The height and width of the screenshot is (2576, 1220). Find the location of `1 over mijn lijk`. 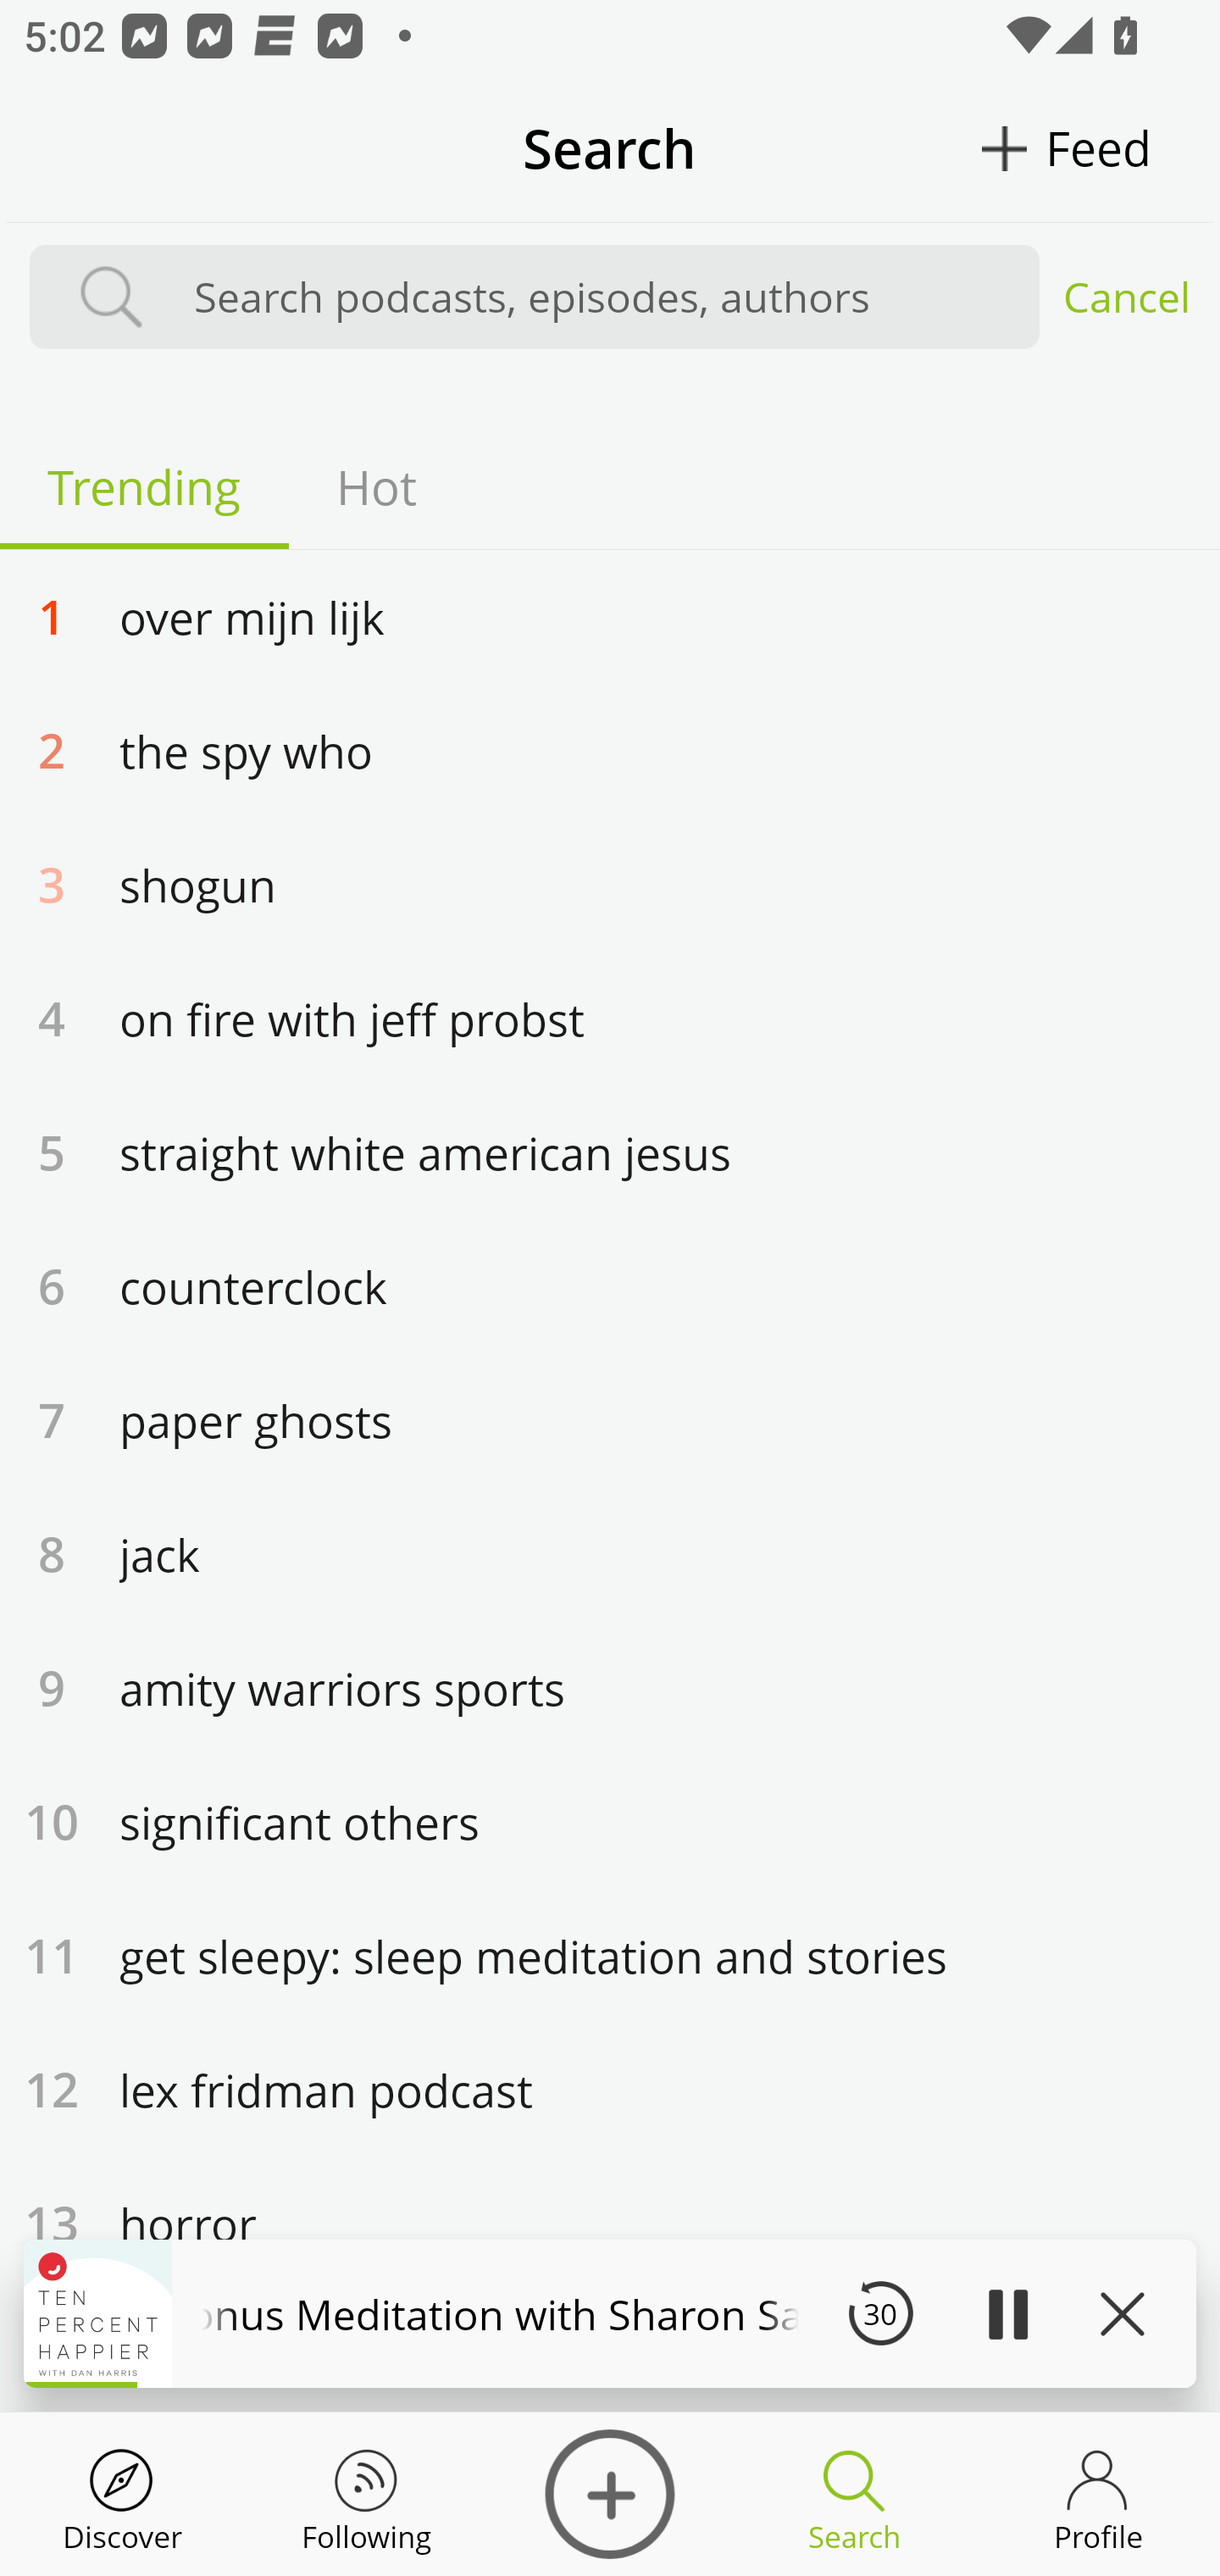

1 over mijn lijk is located at coordinates (610, 615).